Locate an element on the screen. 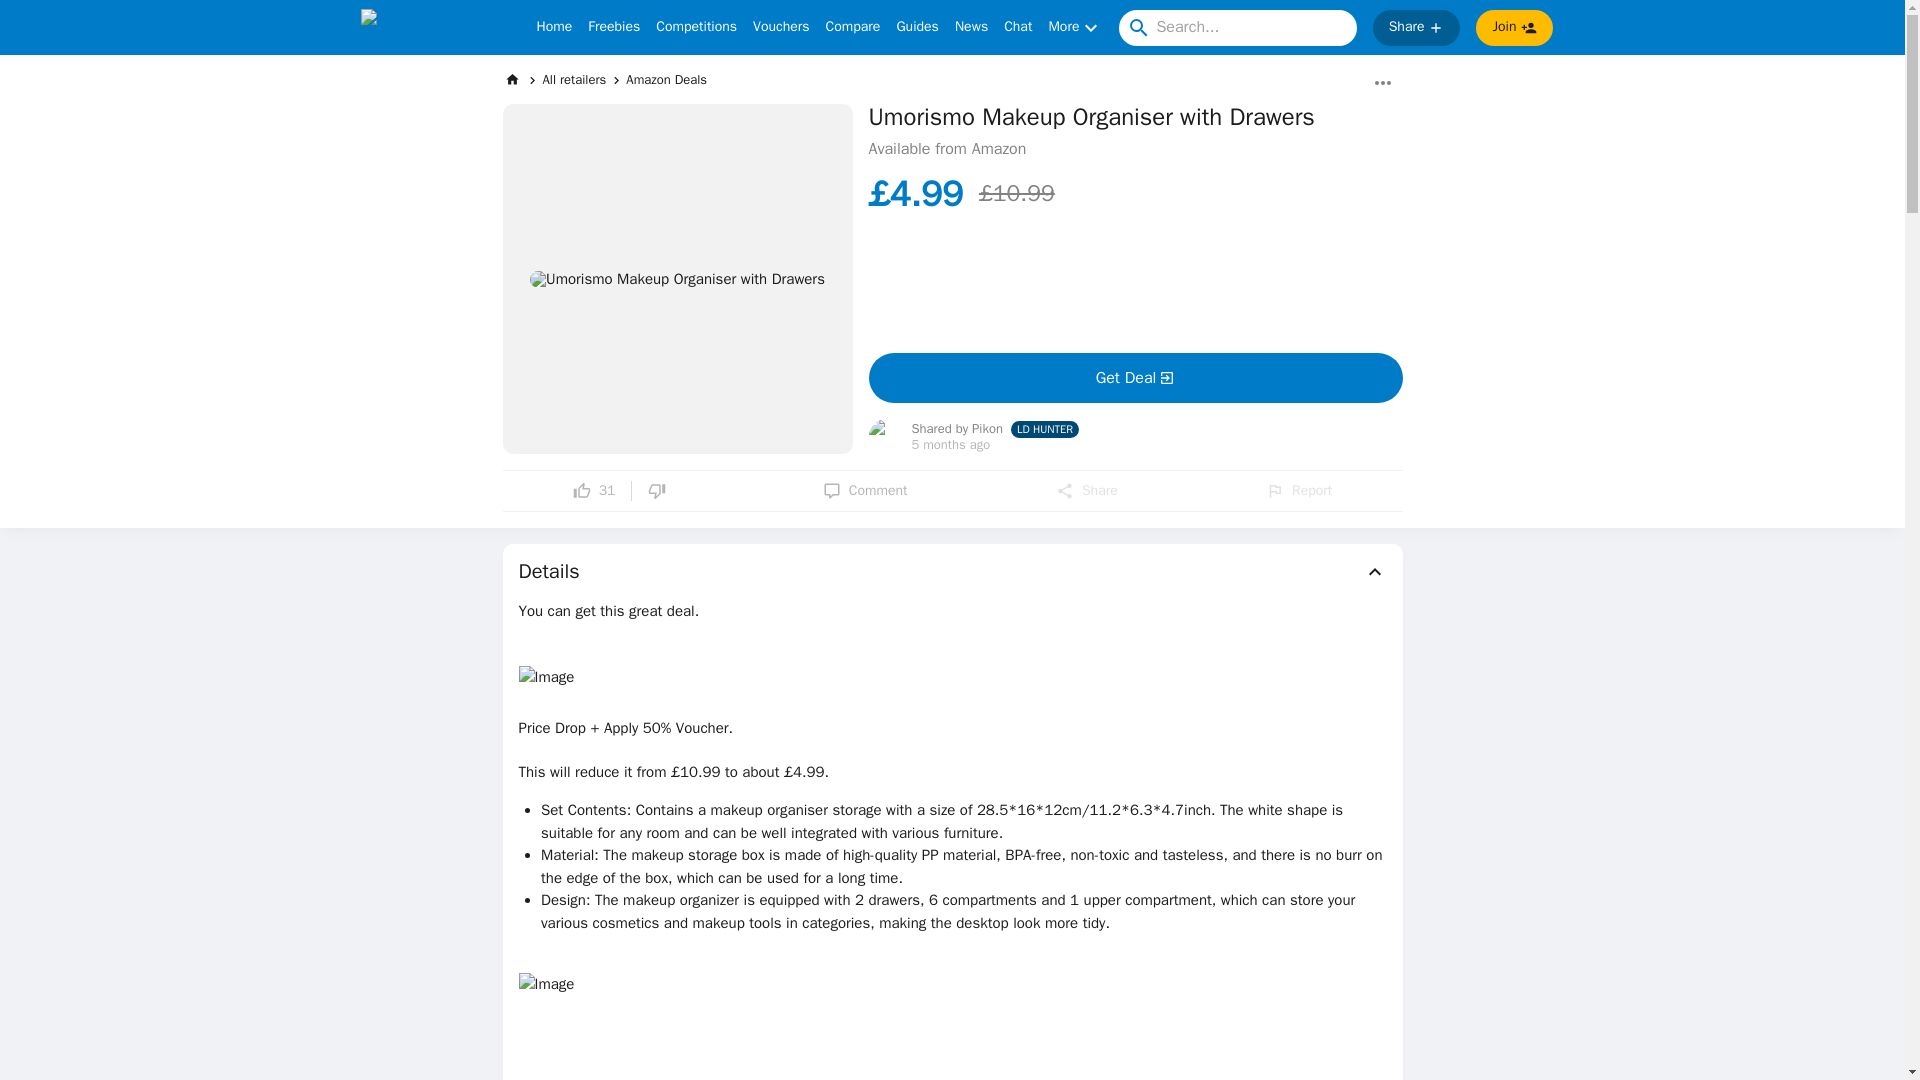 The width and height of the screenshot is (1920, 1080). Details is located at coordinates (952, 572).